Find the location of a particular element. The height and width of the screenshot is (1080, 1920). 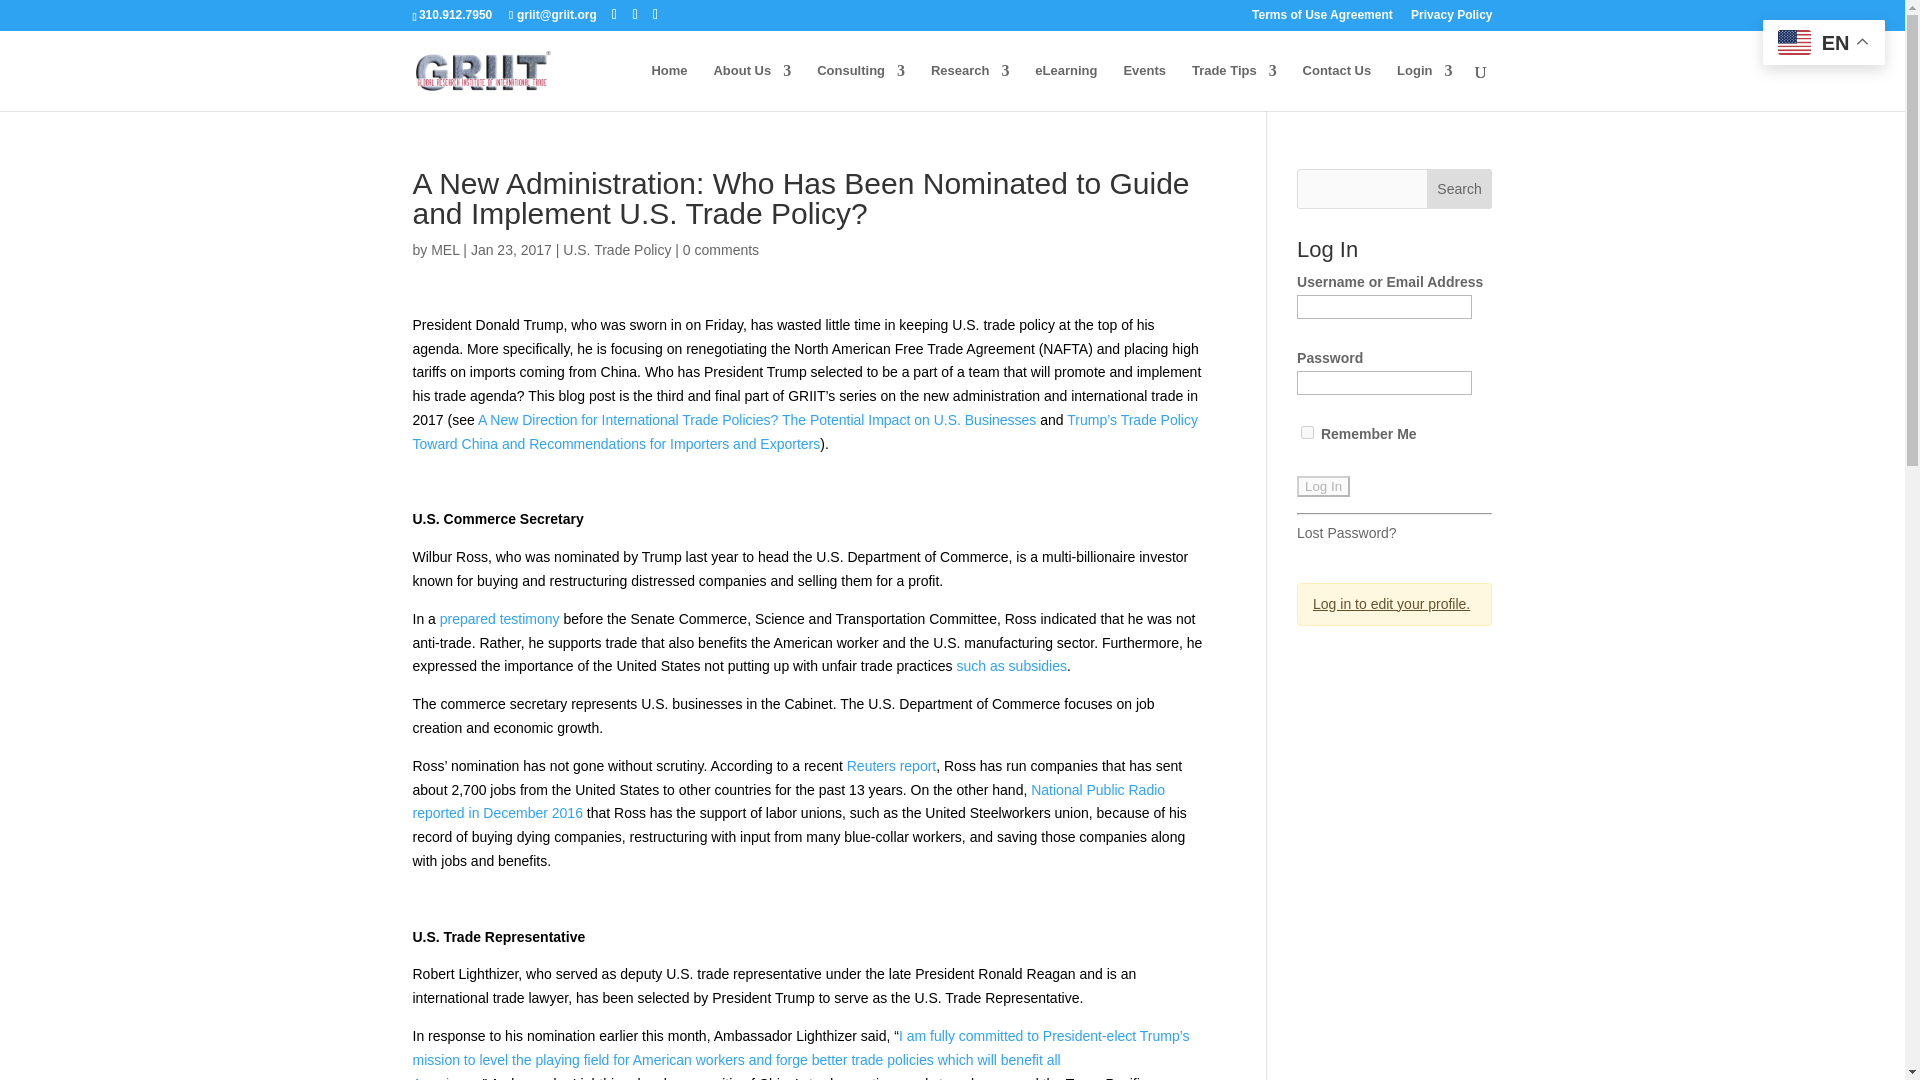

eLearning is located at coordinates (1065, 87).